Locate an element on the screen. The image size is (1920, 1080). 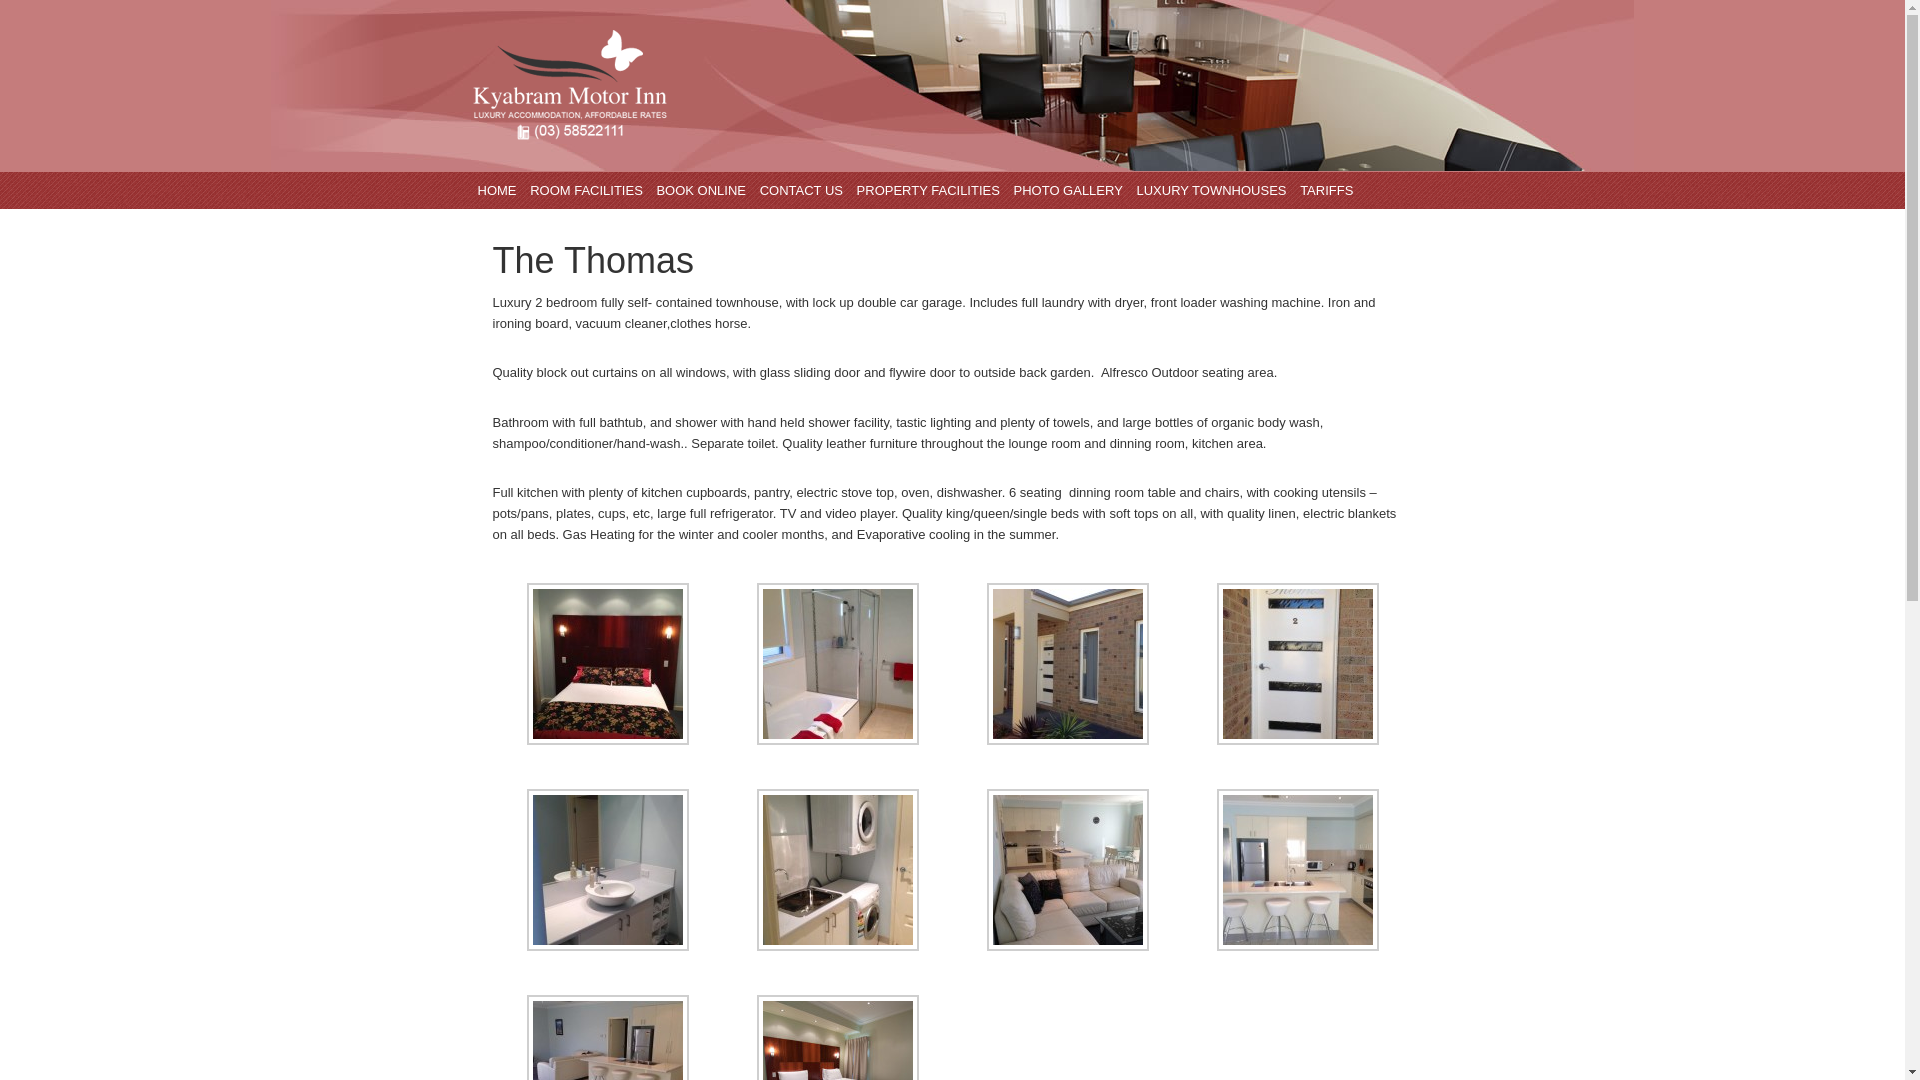
PROPERTY FACILITIES is located at coordinates (928, 190).